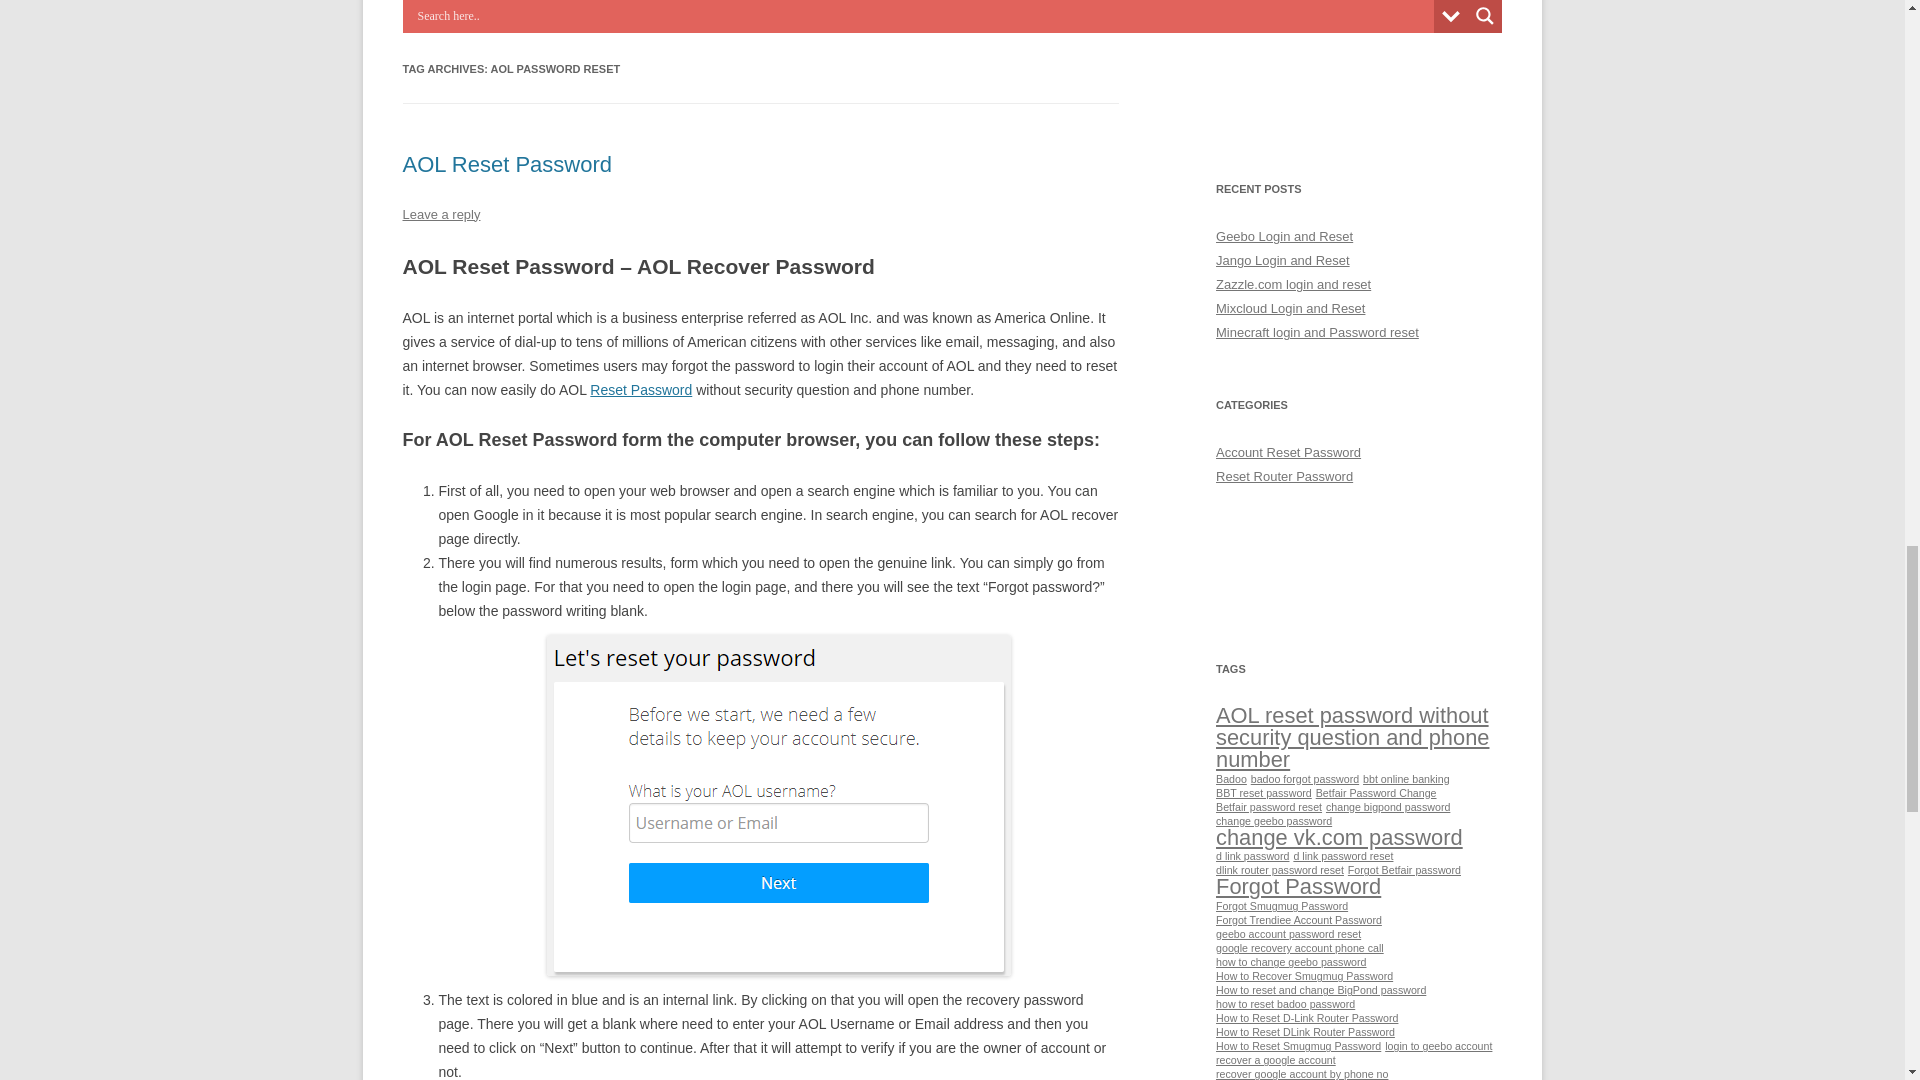 The height and width of the screenshot is (1080, 1920). I want to click on Jango Login and Reset, so click(1282, 260).